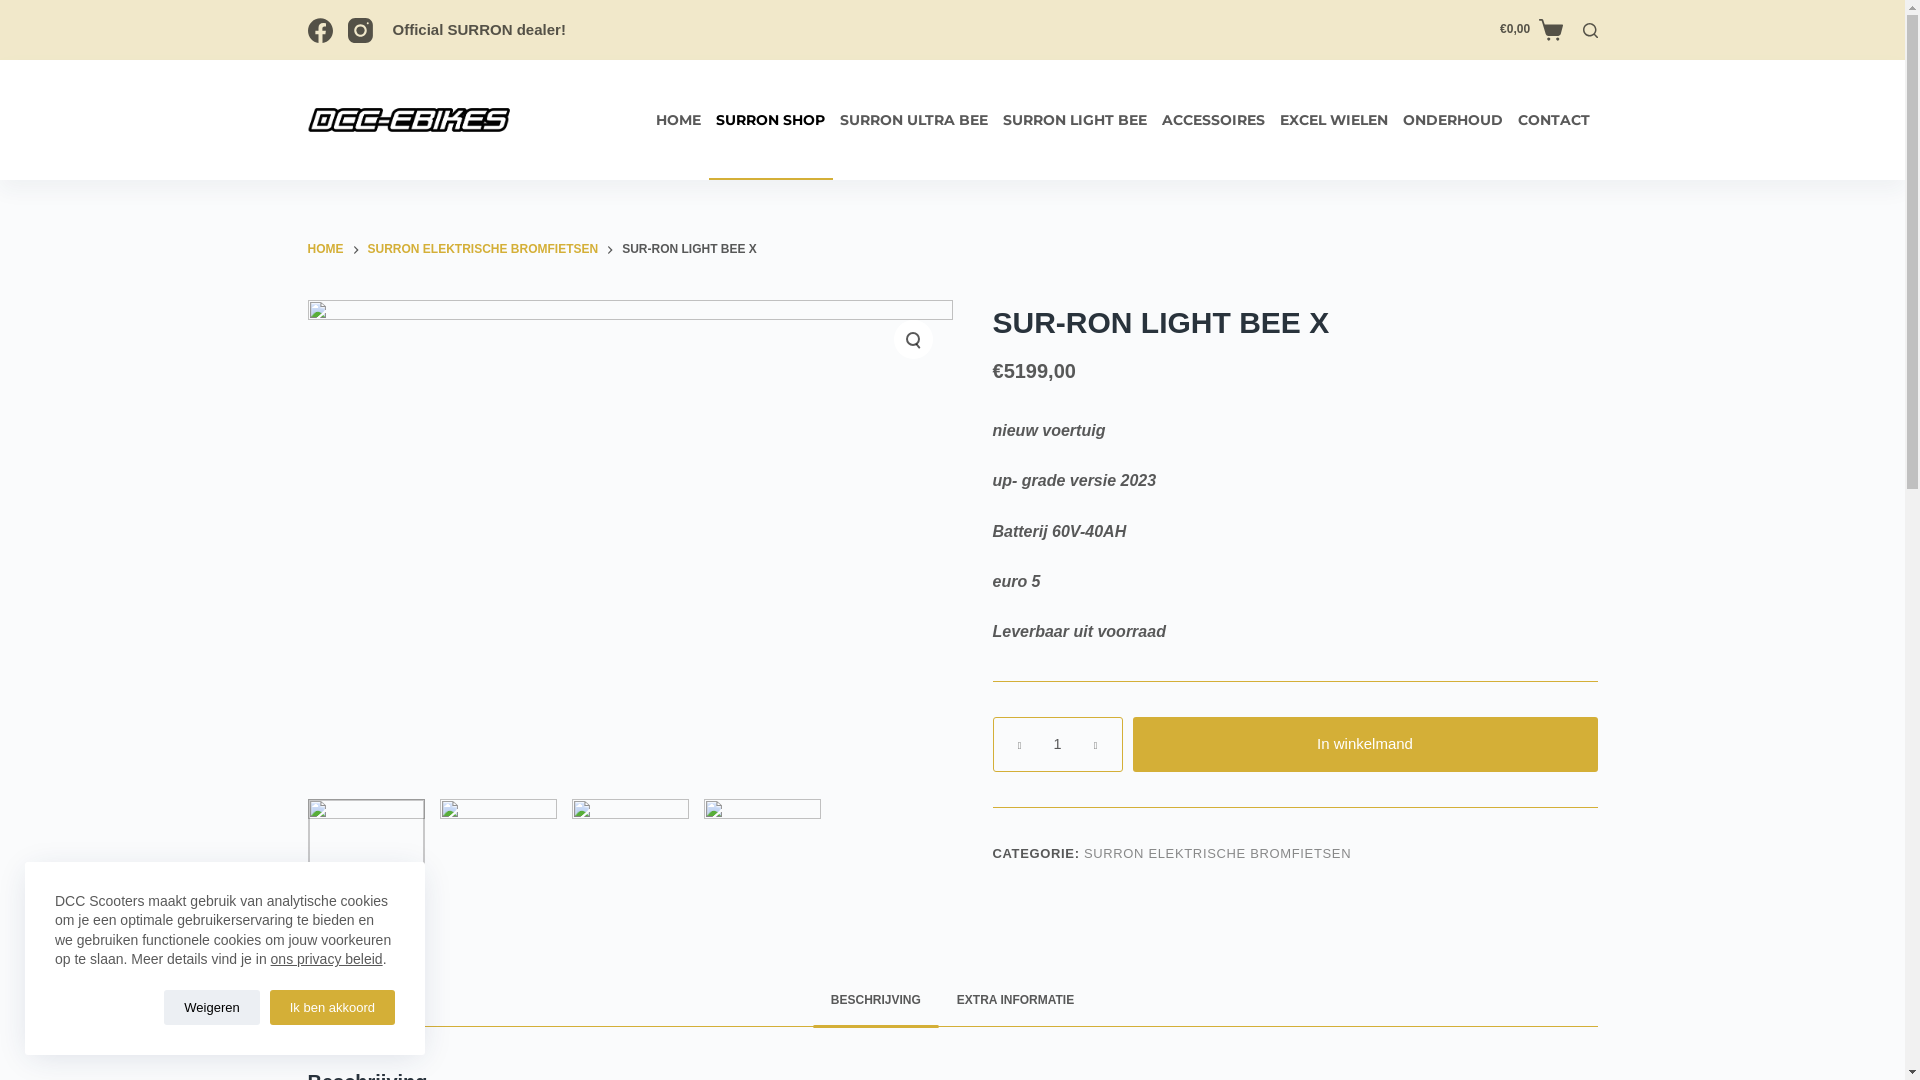  What do you see at coordinates (484, 250) in the screenshot?
I see `SURRON ELEKTRISCHE BROMFIETSEN` at bounding box center [484, 250].